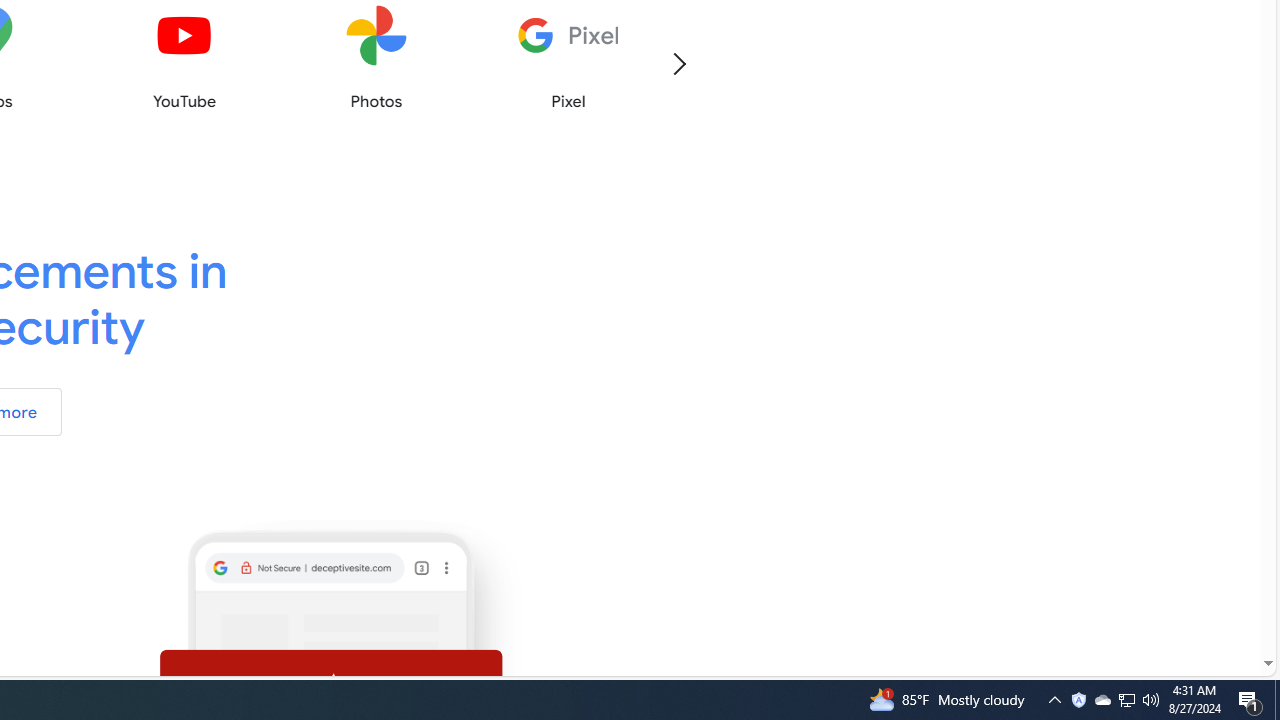 The height and width of the screenshot is (720, 1280). I want to click on YouTube, so click(184, 58).